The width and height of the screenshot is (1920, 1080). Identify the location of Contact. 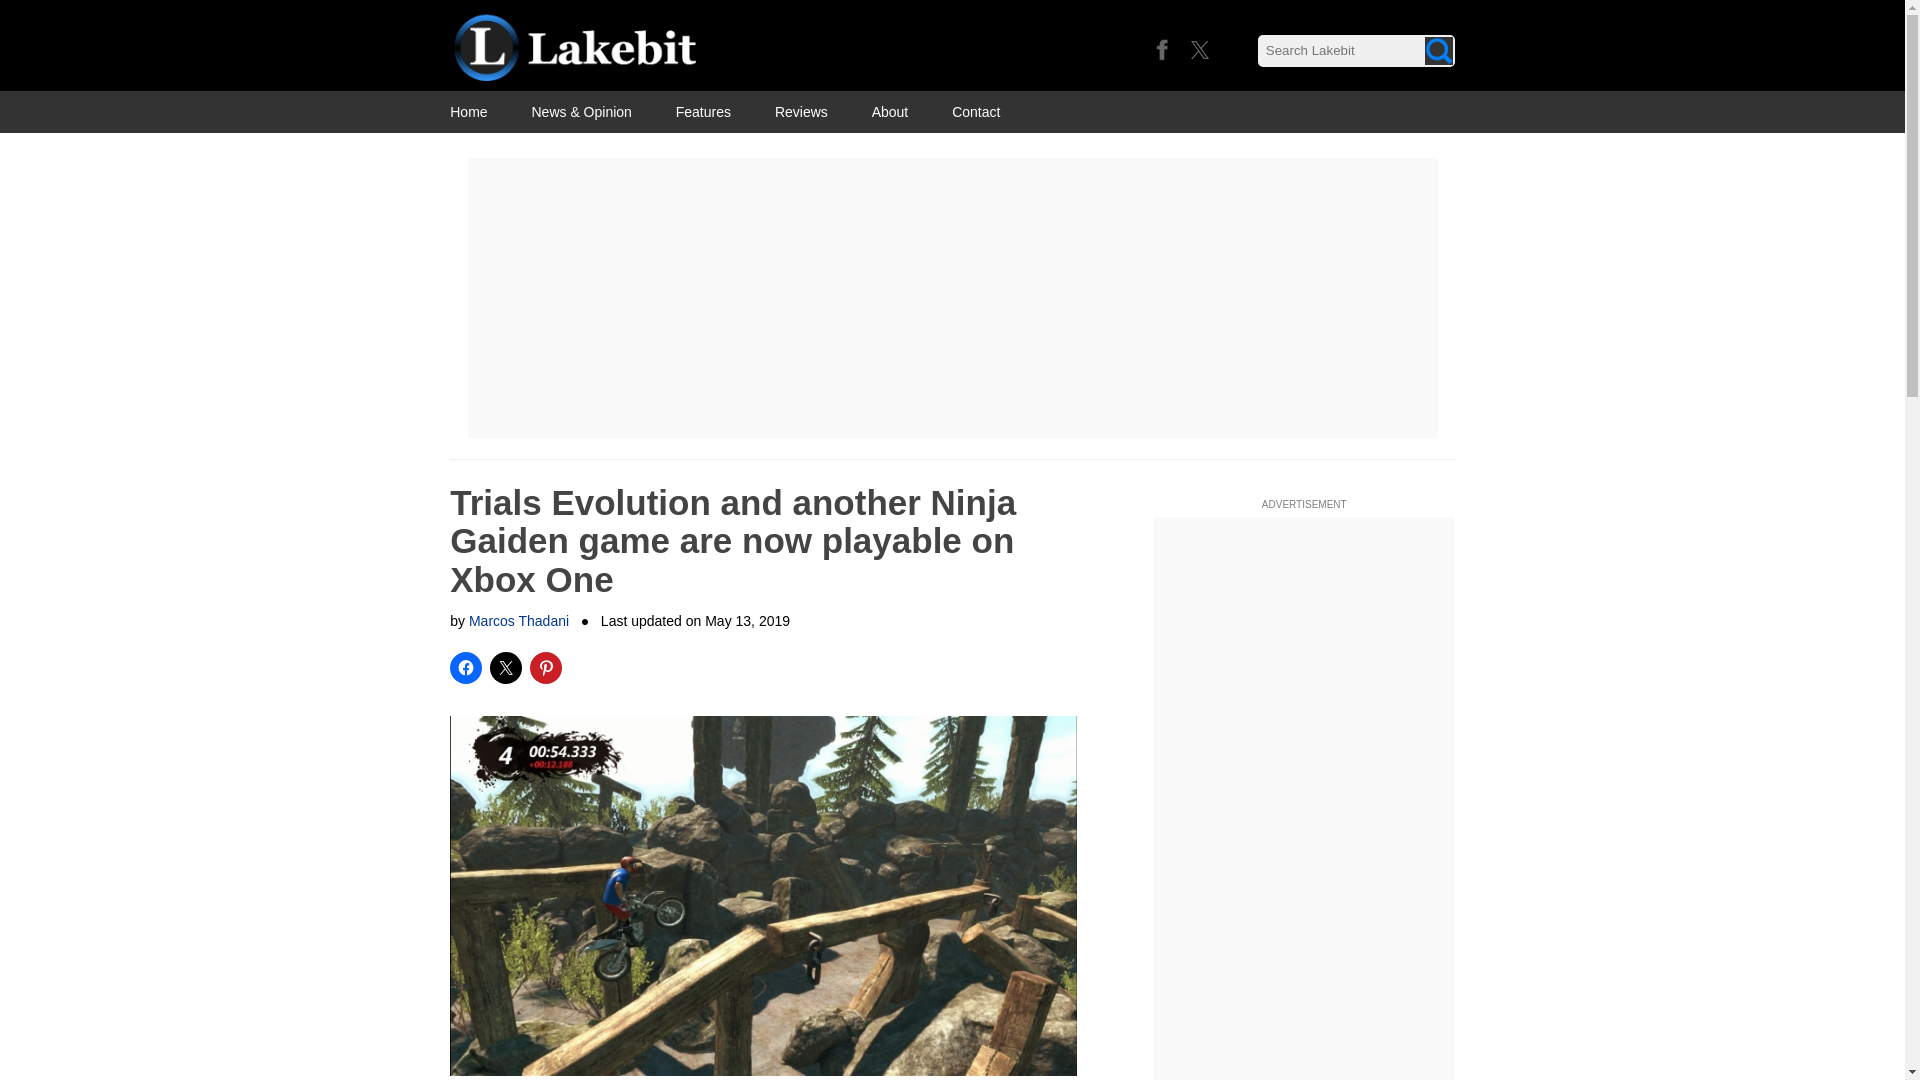
(976, 111).